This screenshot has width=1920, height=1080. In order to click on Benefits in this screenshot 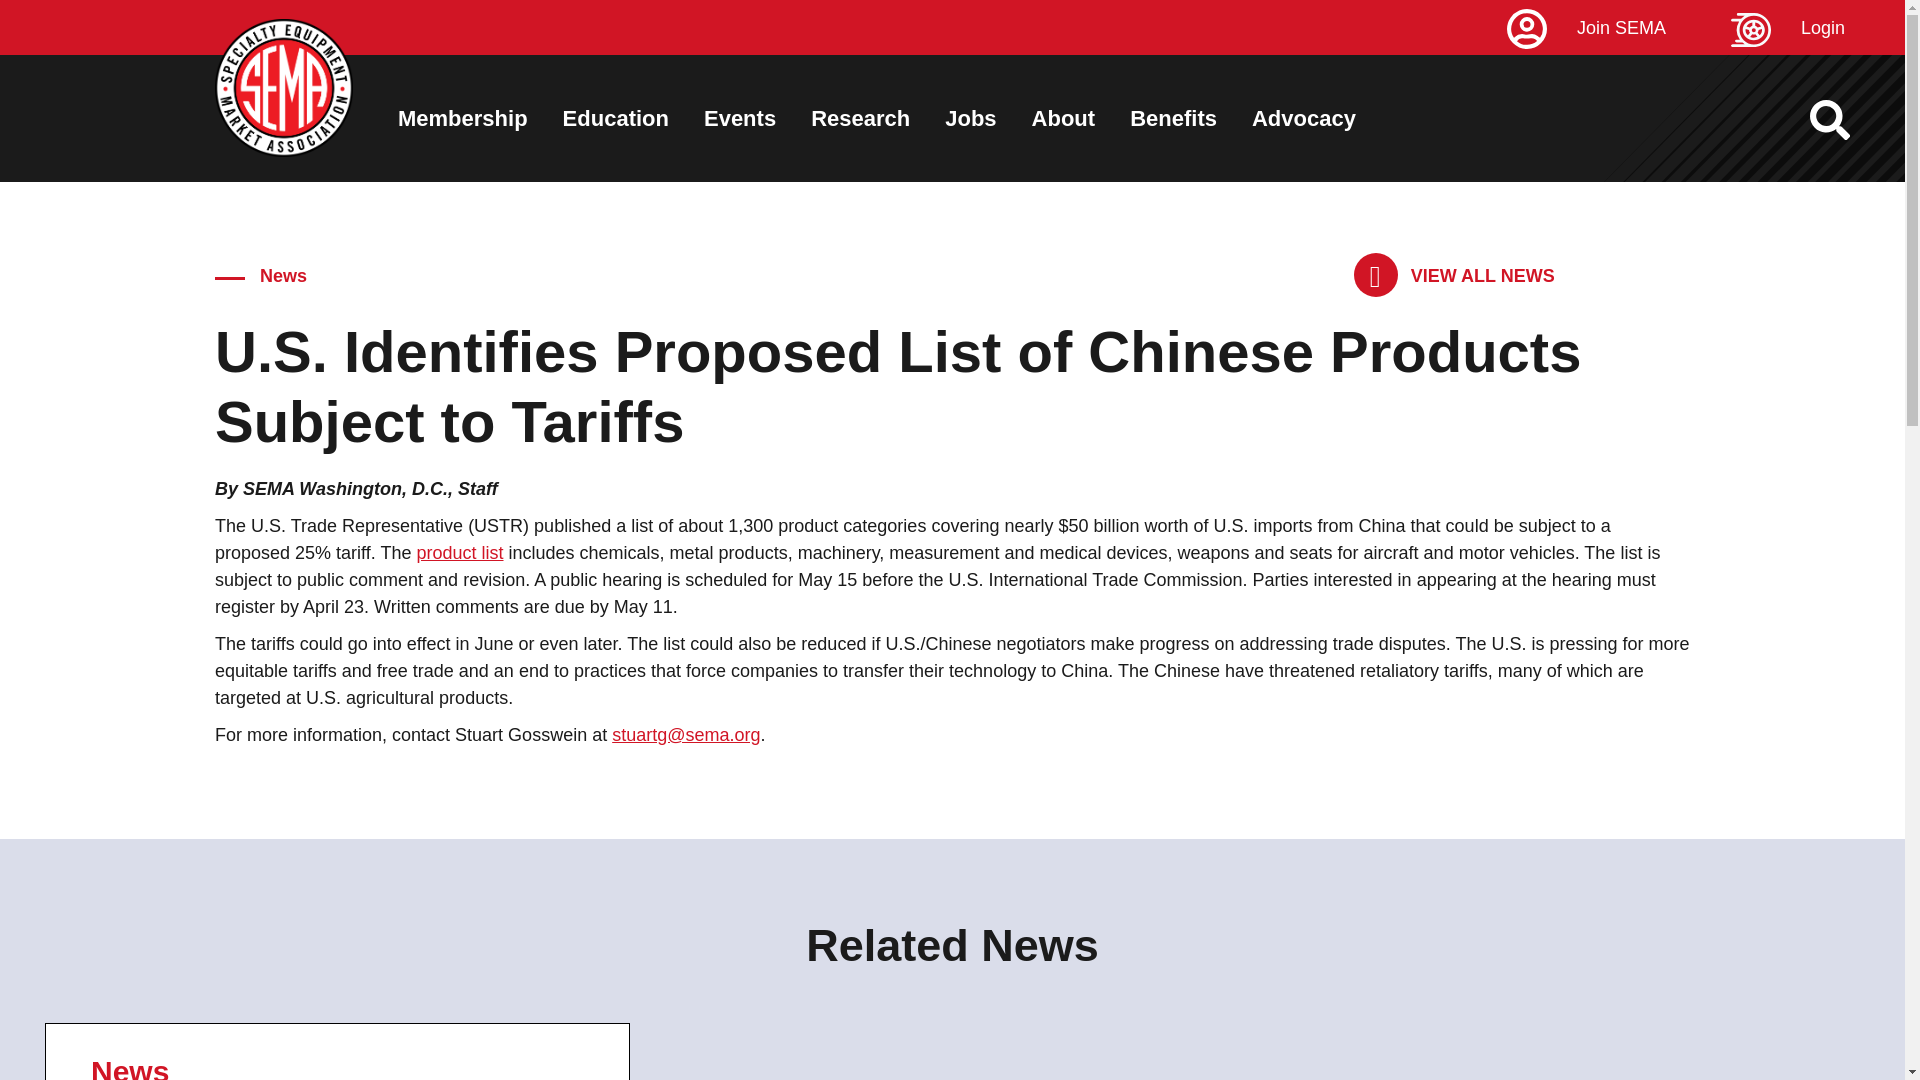, I will do `click(1174, 118)`.